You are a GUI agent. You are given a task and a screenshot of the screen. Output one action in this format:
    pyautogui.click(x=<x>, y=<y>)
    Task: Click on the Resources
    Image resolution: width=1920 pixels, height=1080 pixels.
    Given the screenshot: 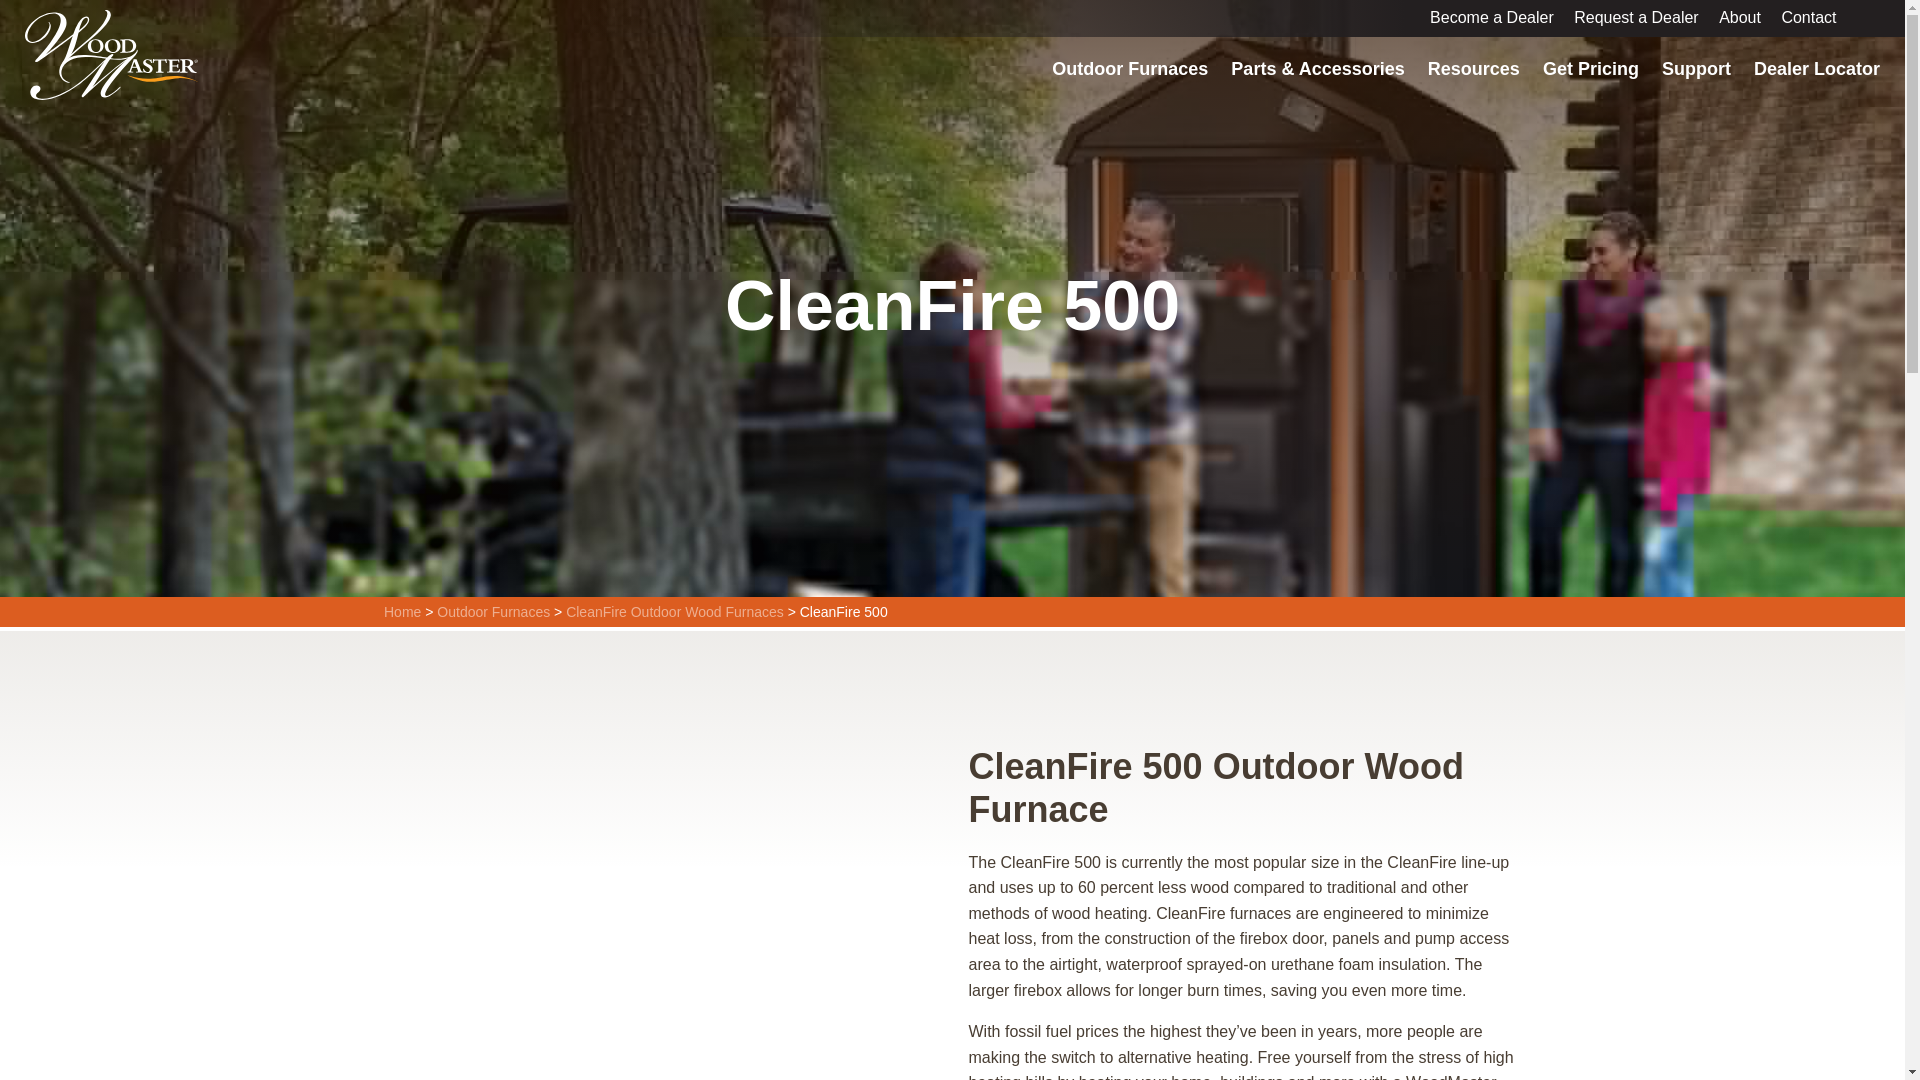 What is the action you would take?
    pyautogui.click(x=1473, y=69)
    